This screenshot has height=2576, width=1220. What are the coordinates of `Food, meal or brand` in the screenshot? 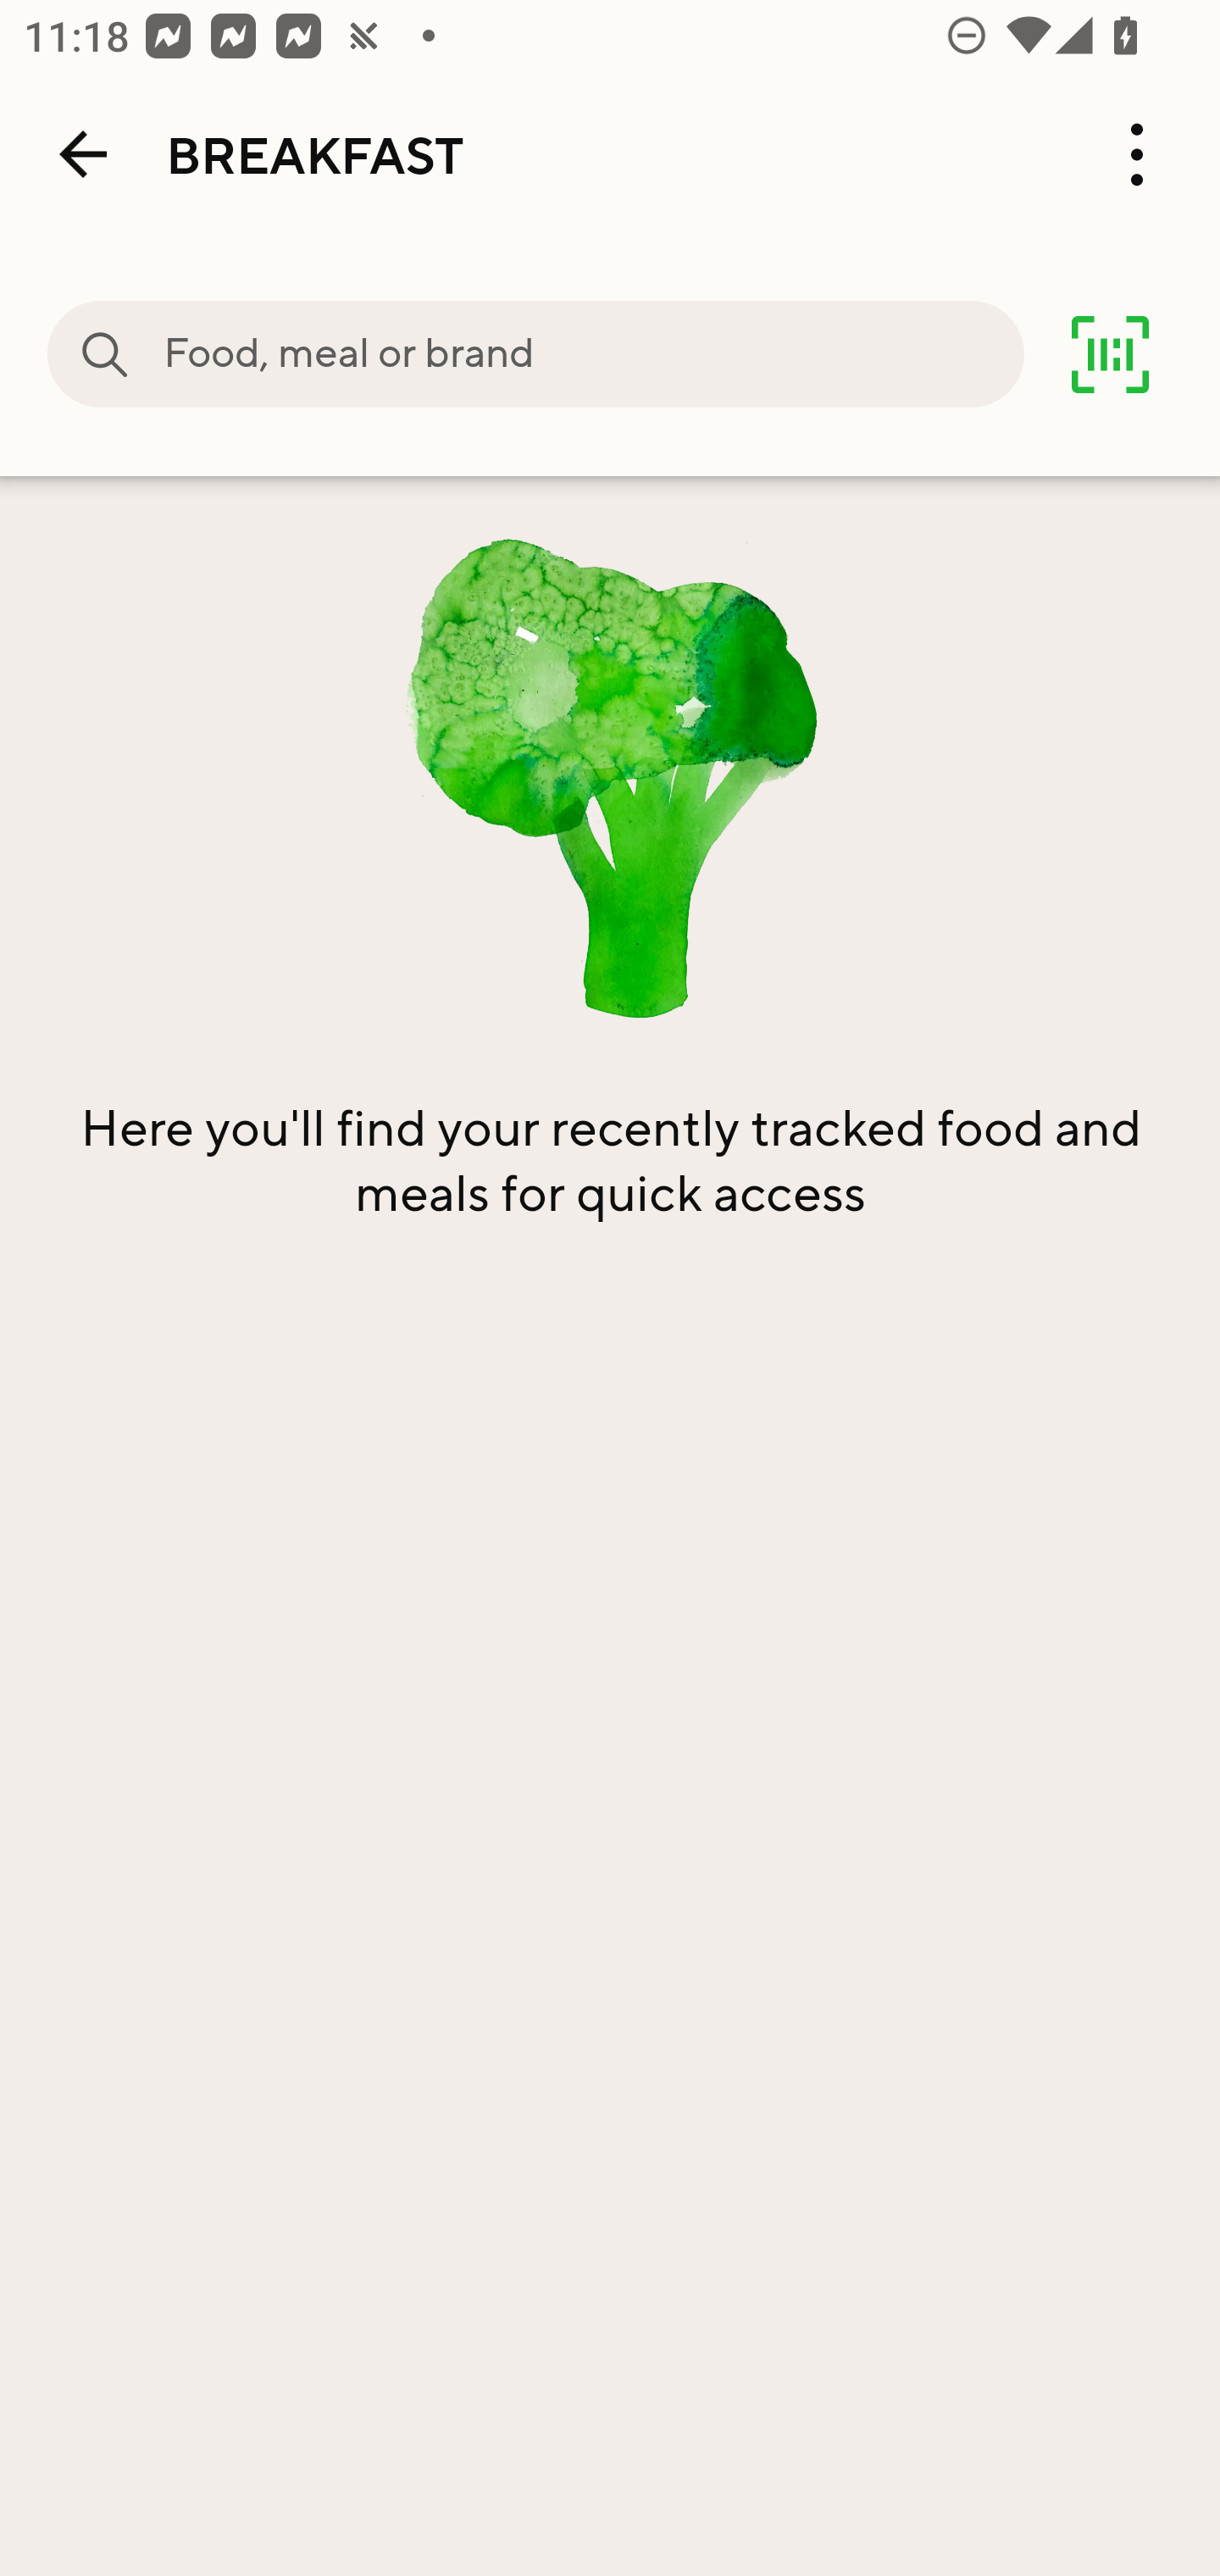 It's located at (593, 354).